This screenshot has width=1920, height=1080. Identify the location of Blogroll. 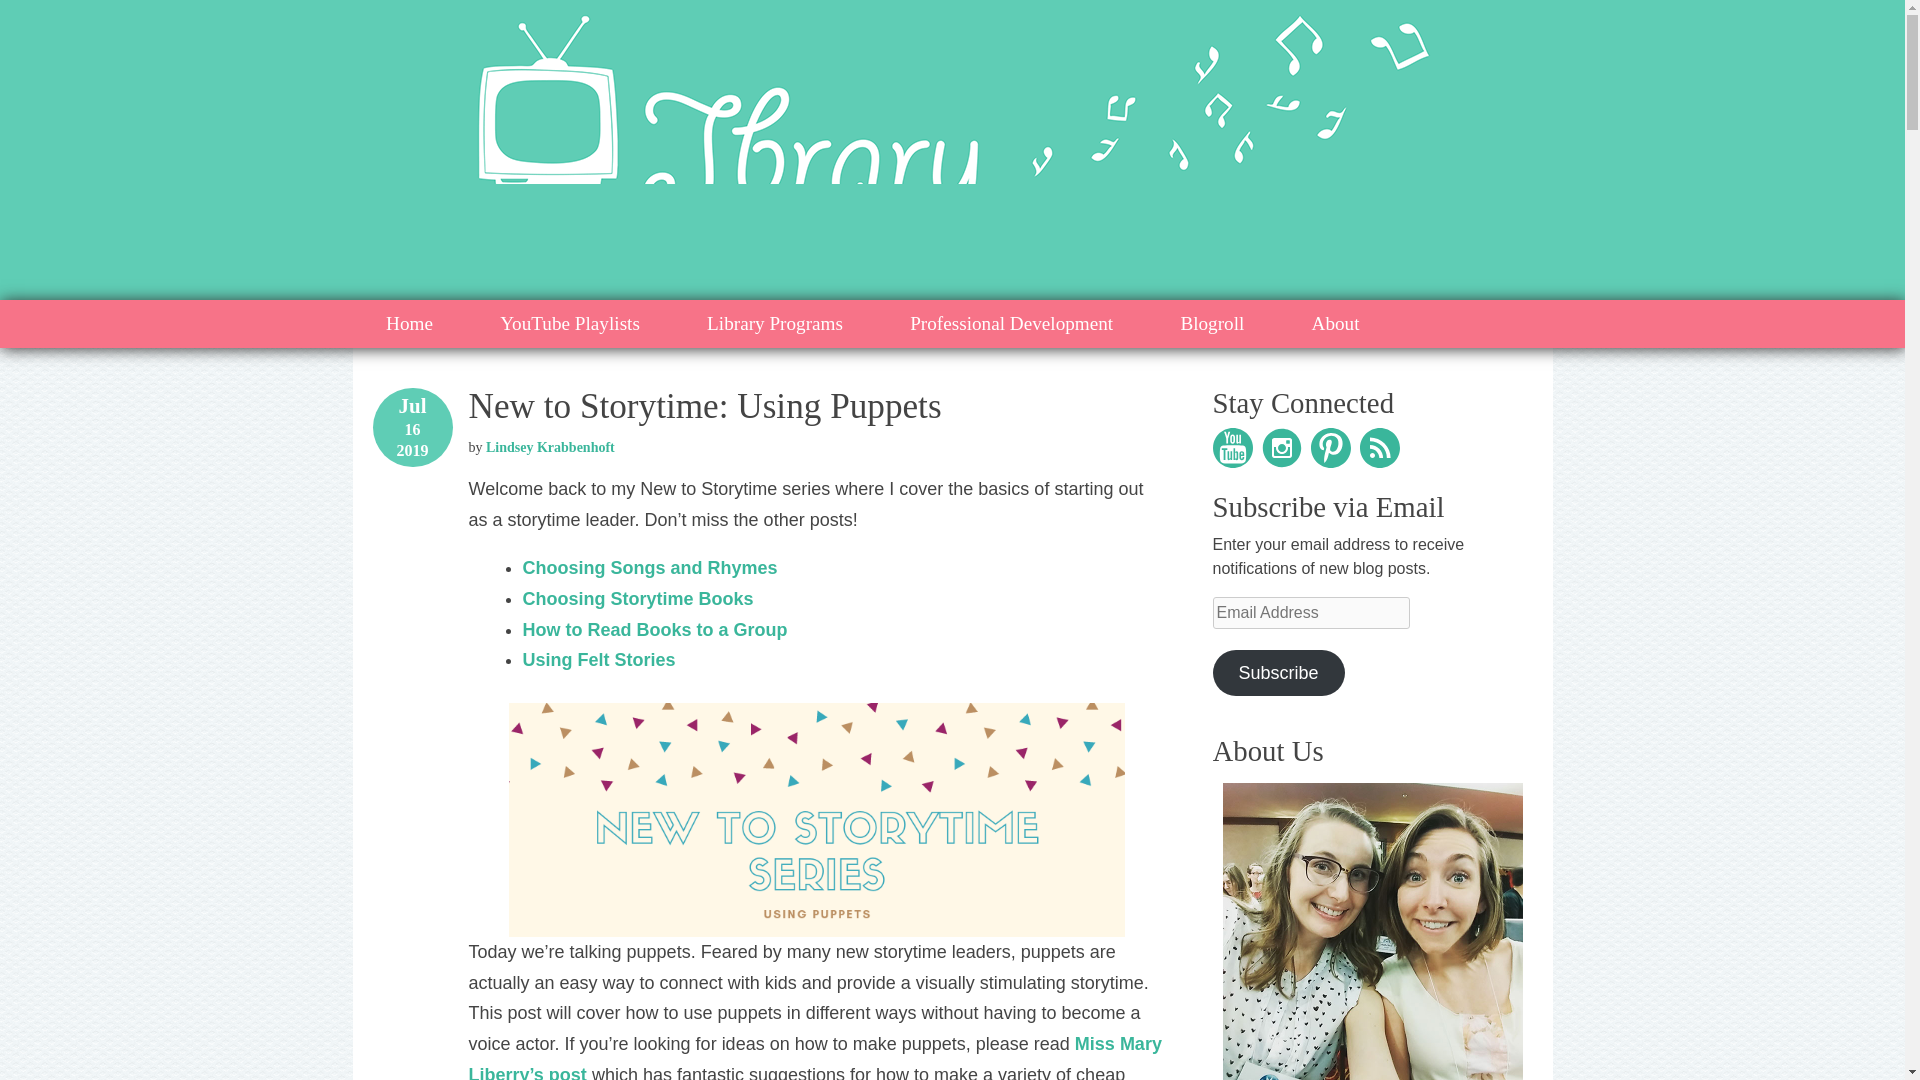
(1212, 324).